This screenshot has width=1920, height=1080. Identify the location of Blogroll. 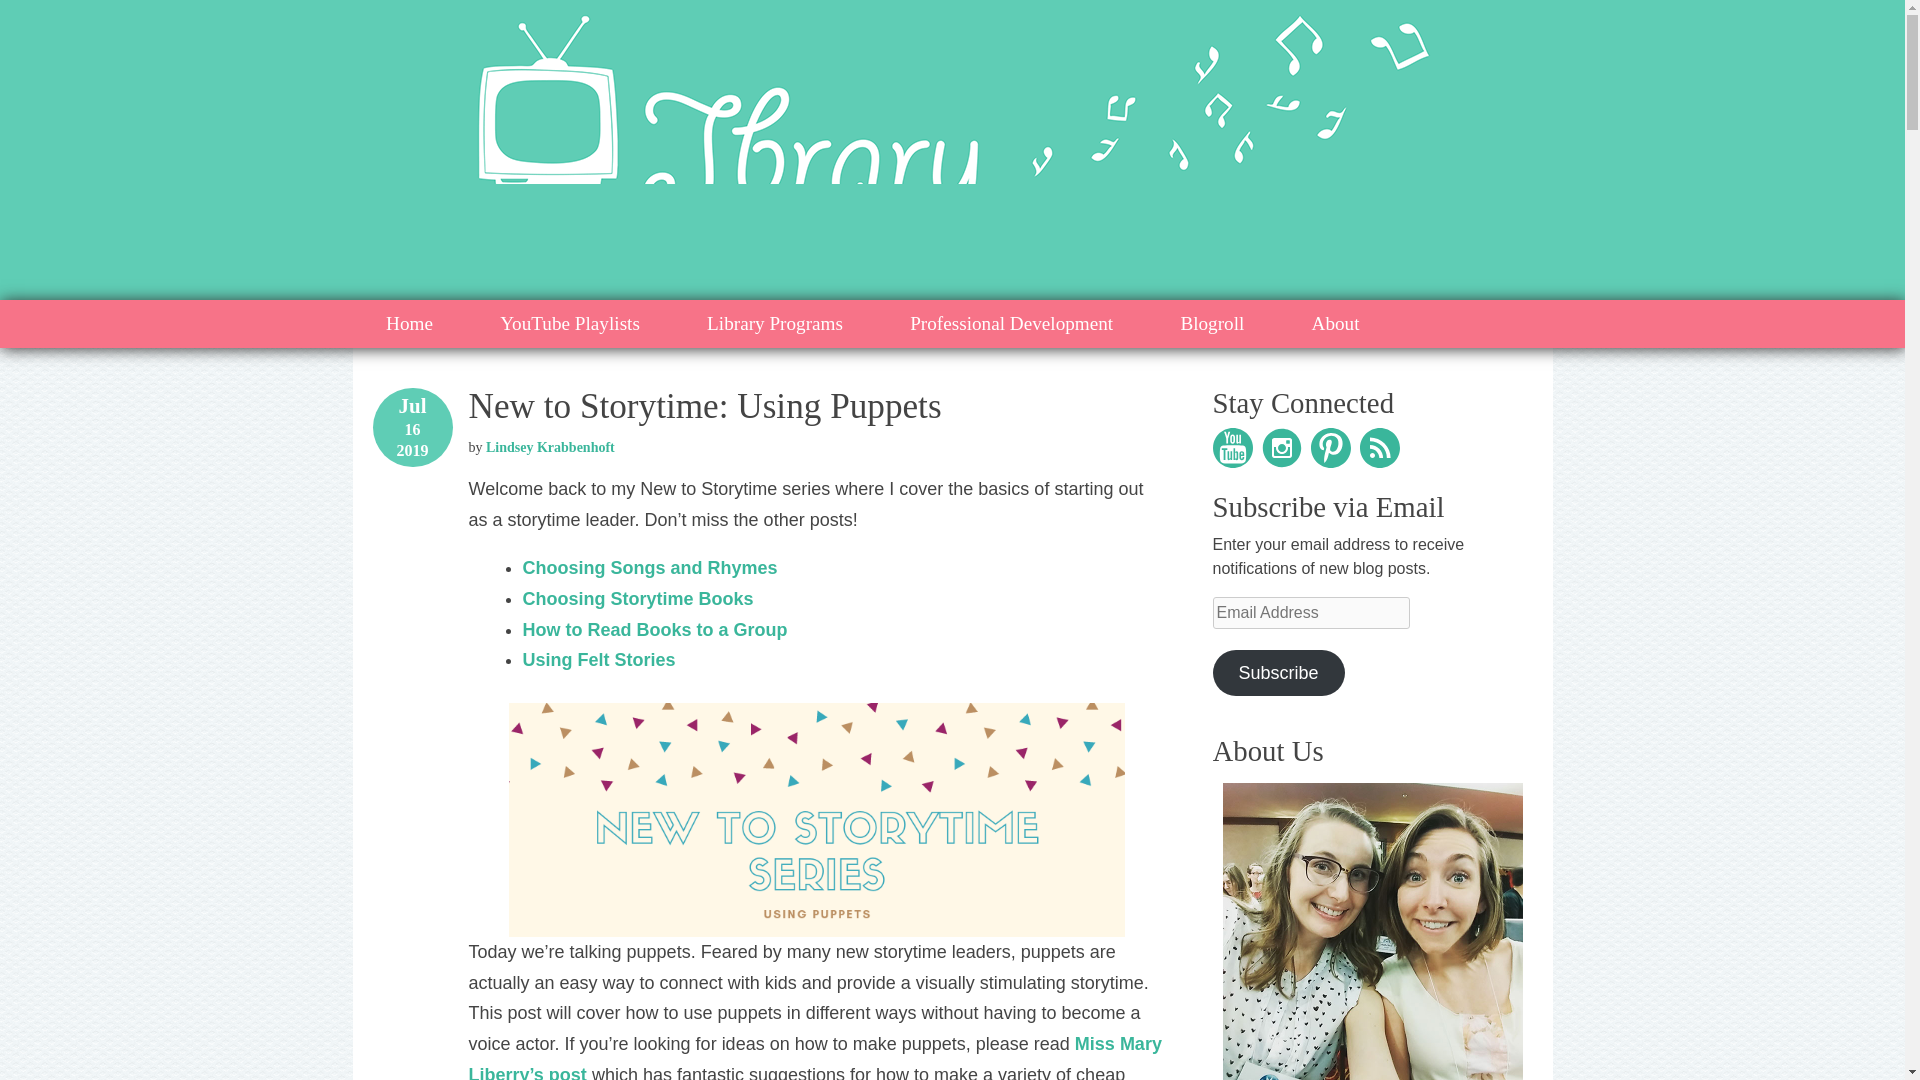
(1212, 324).